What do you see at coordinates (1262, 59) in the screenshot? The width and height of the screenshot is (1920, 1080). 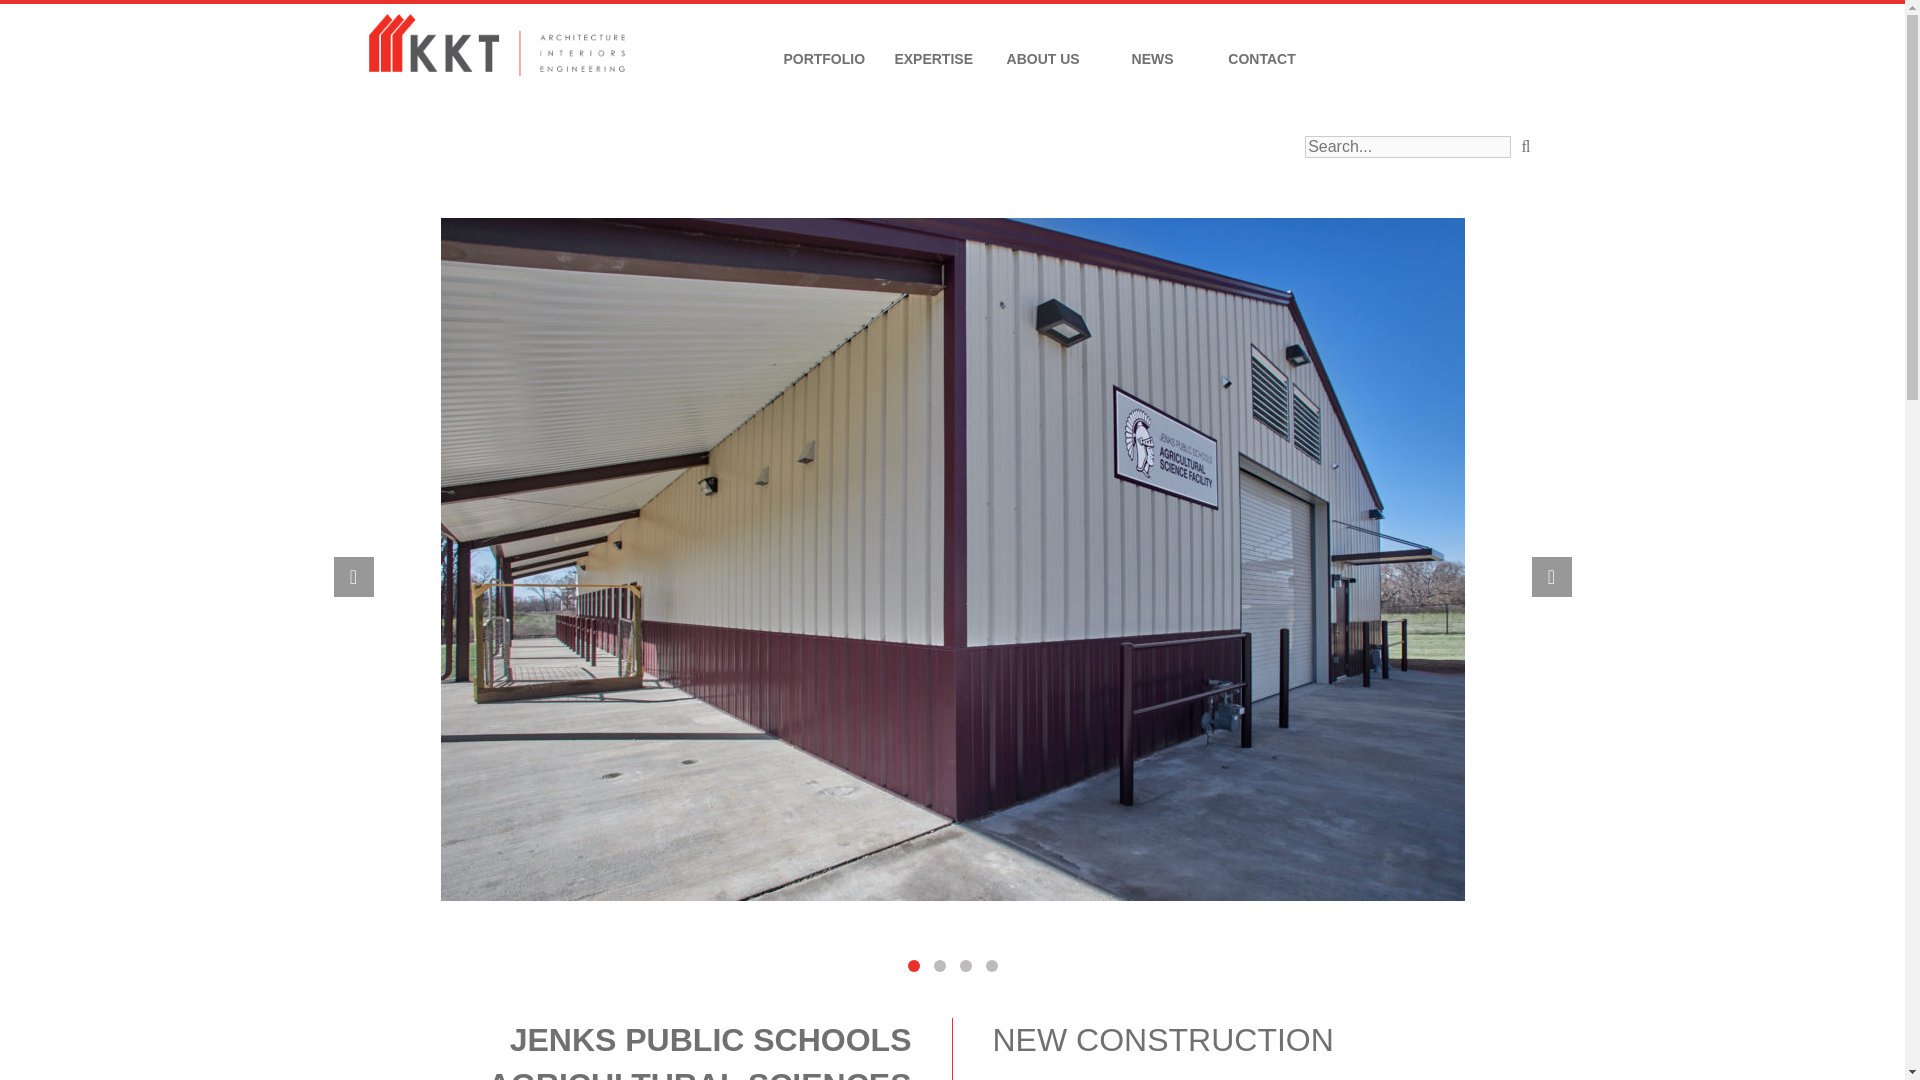 I see `CONTACT` at bounding box center [1262, 59].